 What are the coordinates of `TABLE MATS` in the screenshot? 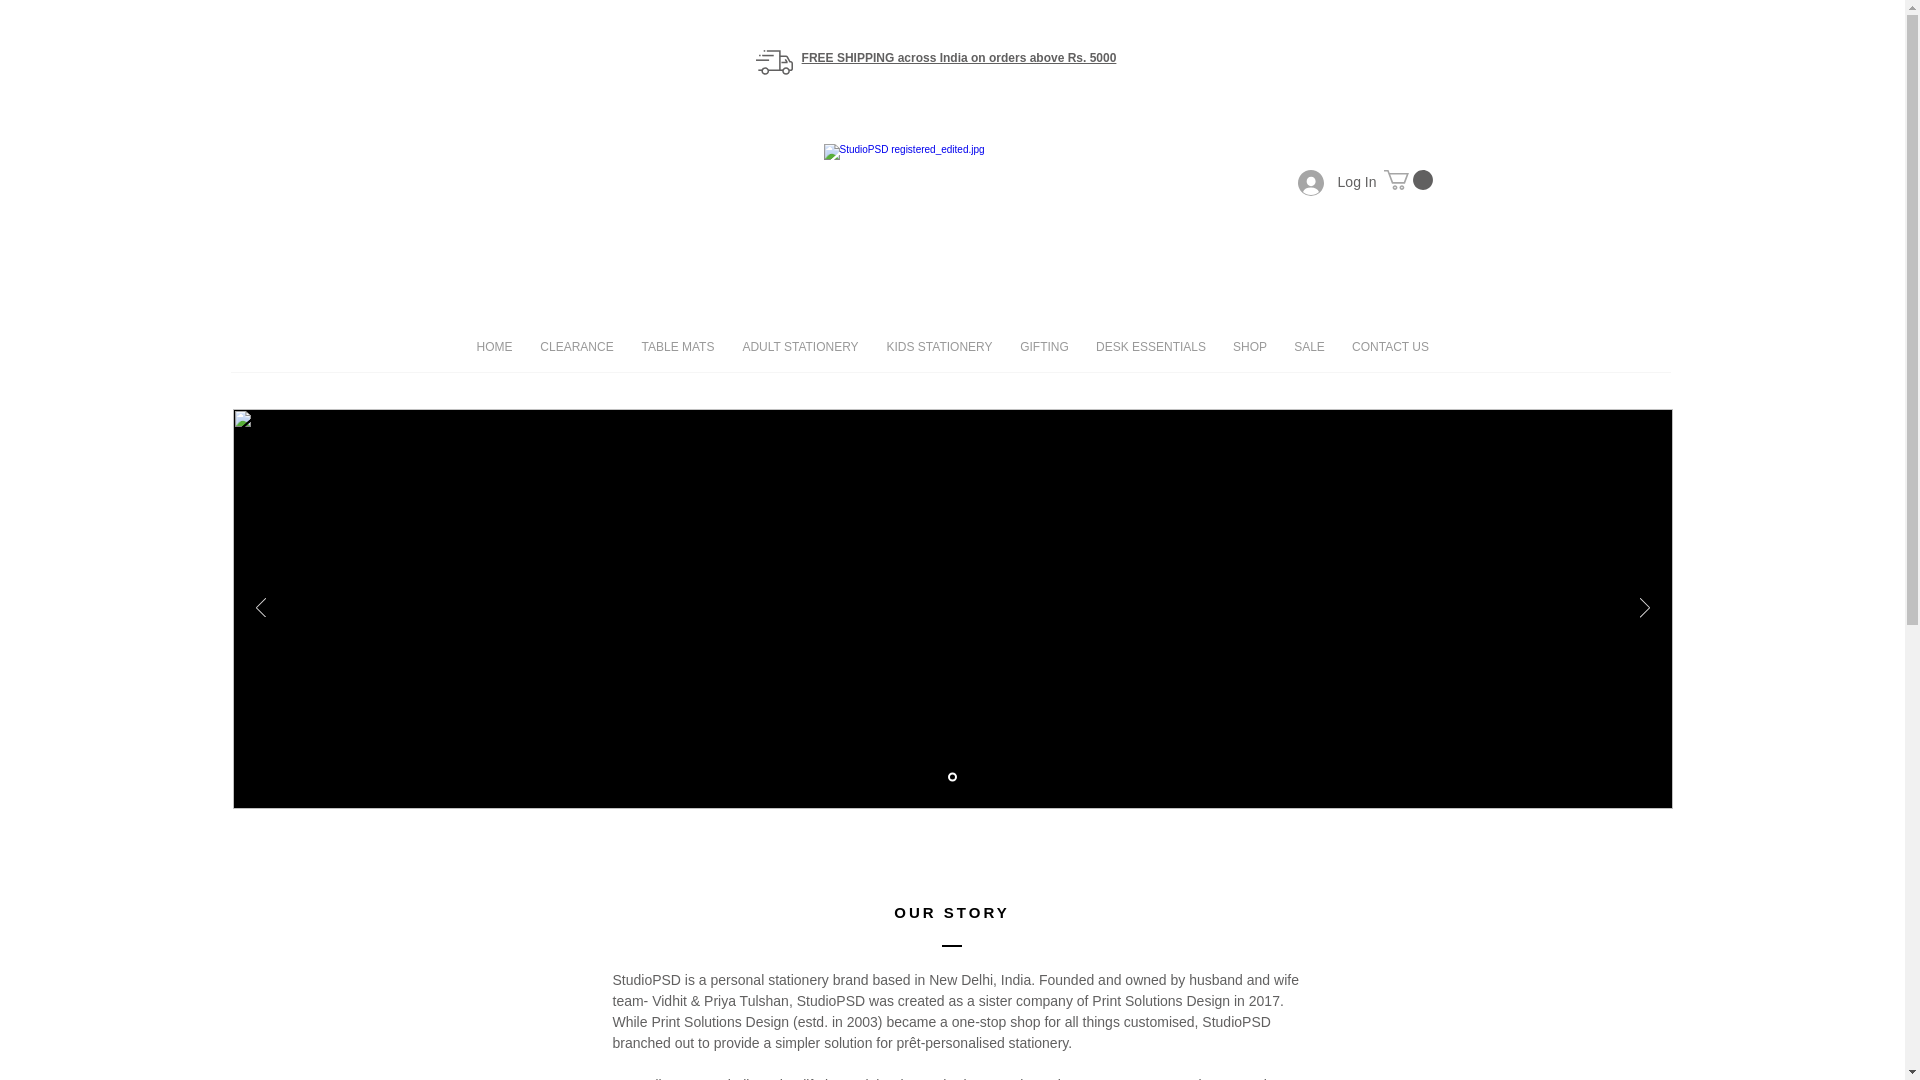 It's located at (678, 346).